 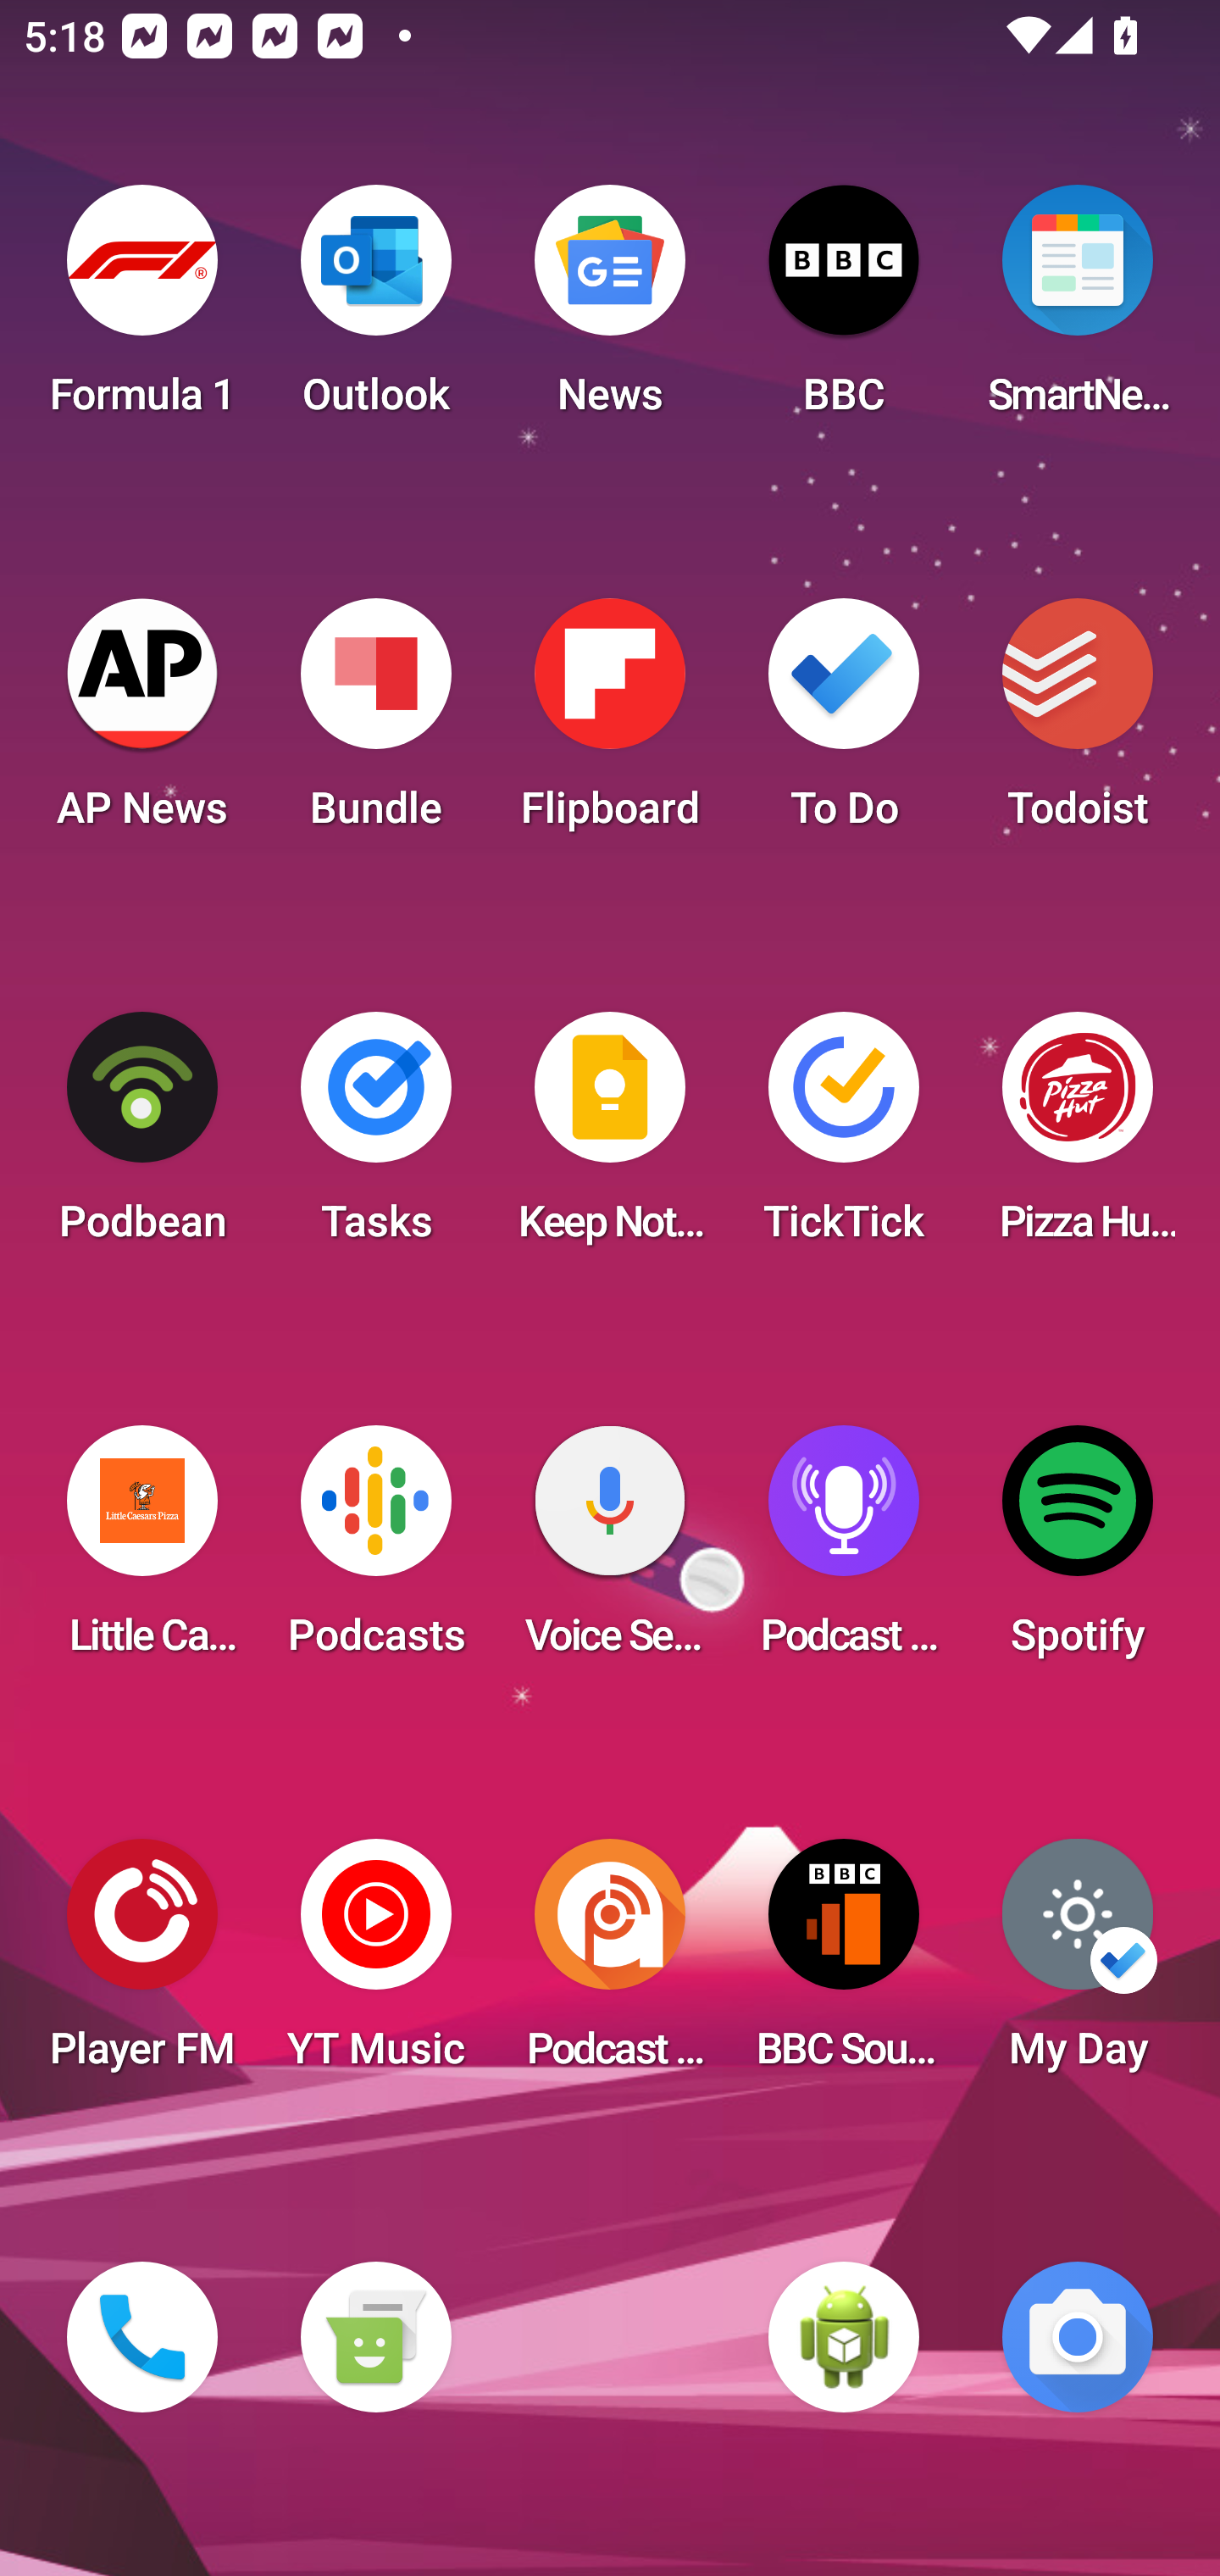 What do you see at coordinates (1078, 2337) in the screenshot?
I see `Camera` at bounding box center [1078, 2337].